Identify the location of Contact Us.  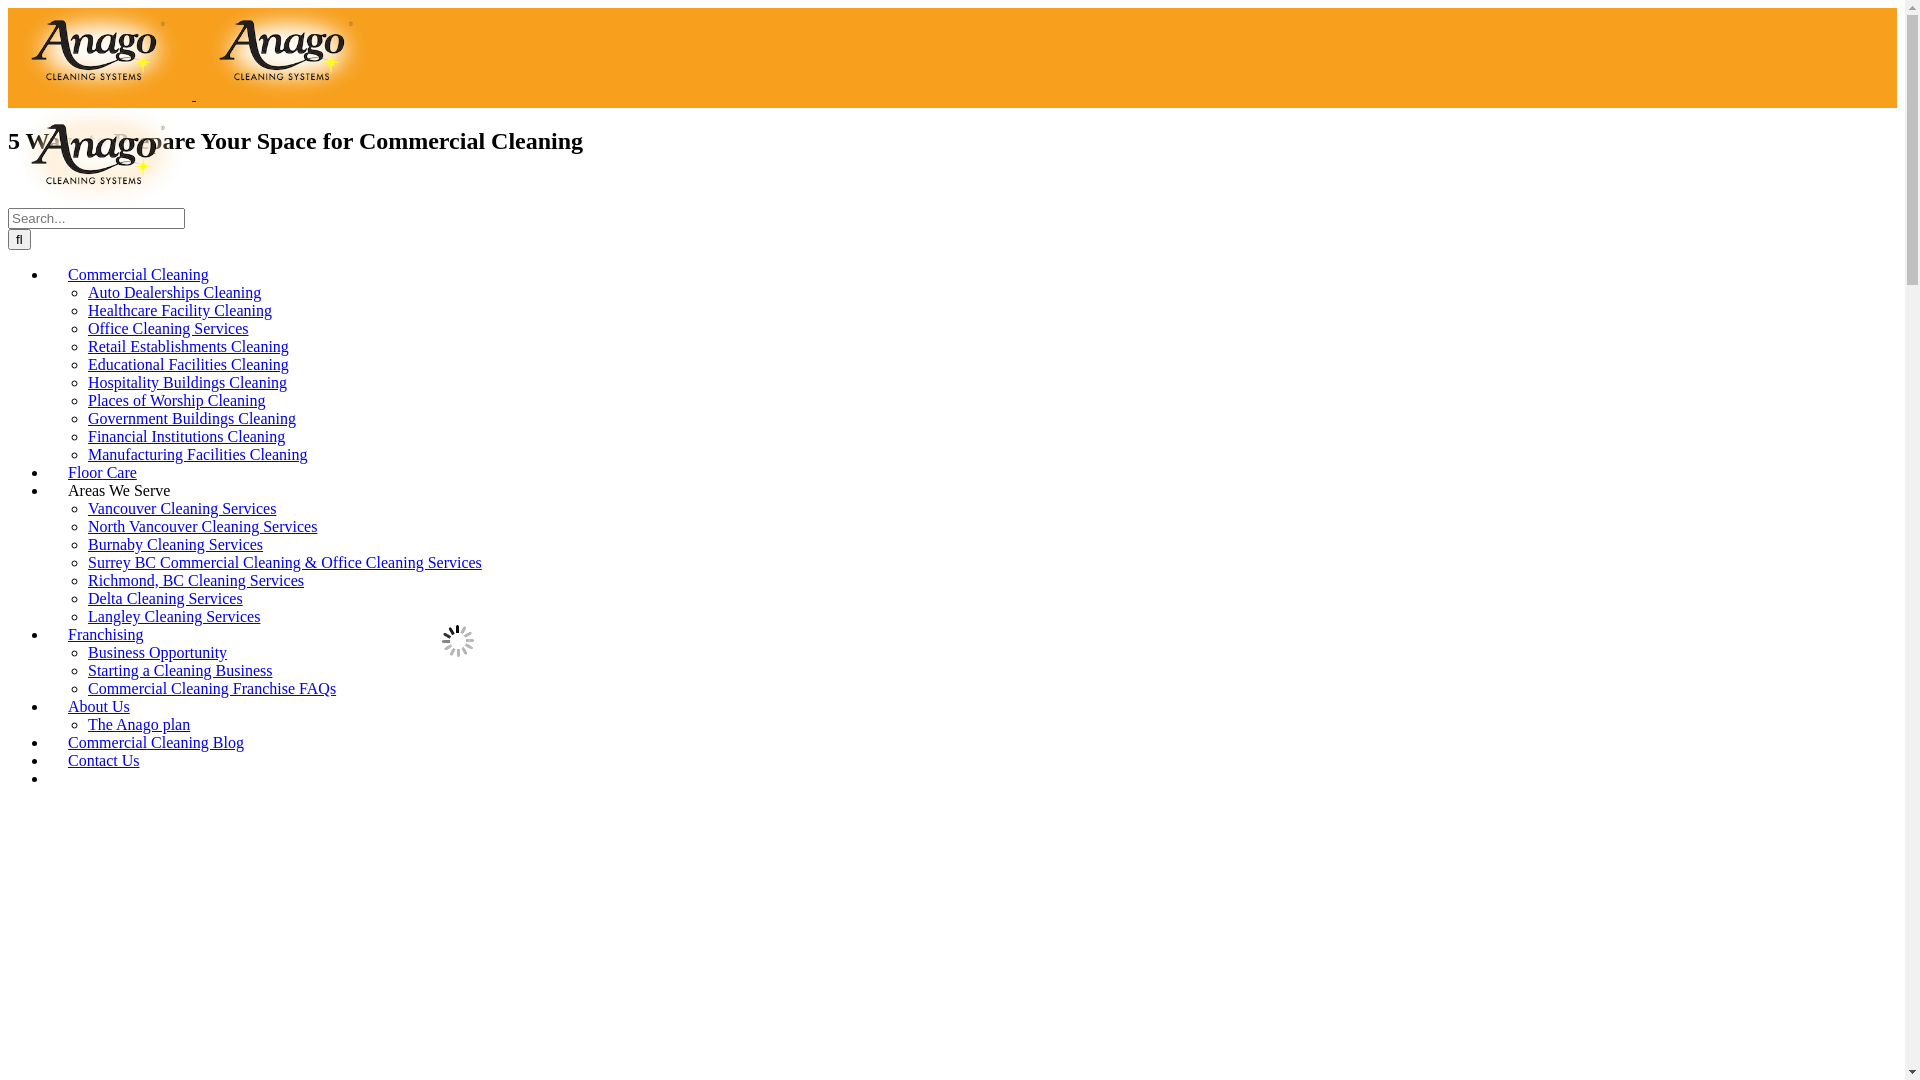
(104, 760).